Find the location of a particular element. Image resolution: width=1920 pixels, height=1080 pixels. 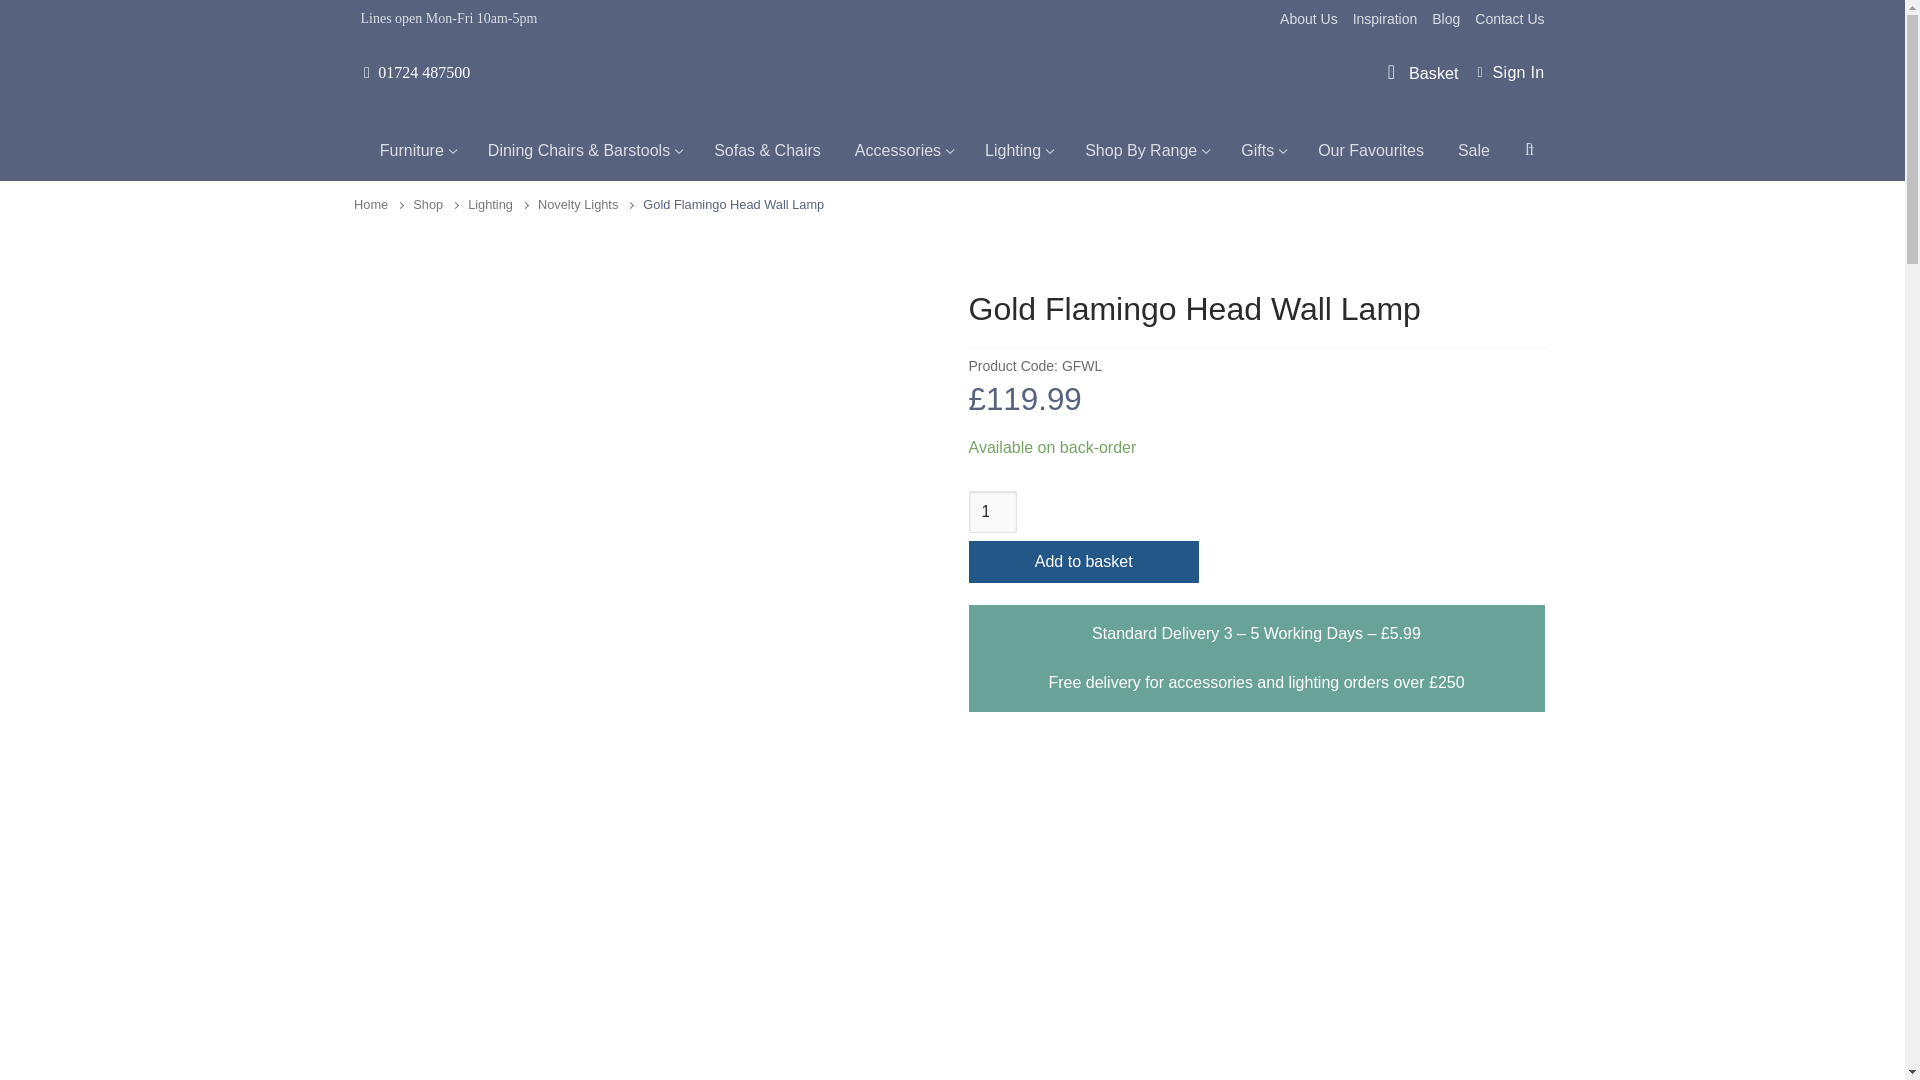

Blog is located at coordinates (1446, 18).